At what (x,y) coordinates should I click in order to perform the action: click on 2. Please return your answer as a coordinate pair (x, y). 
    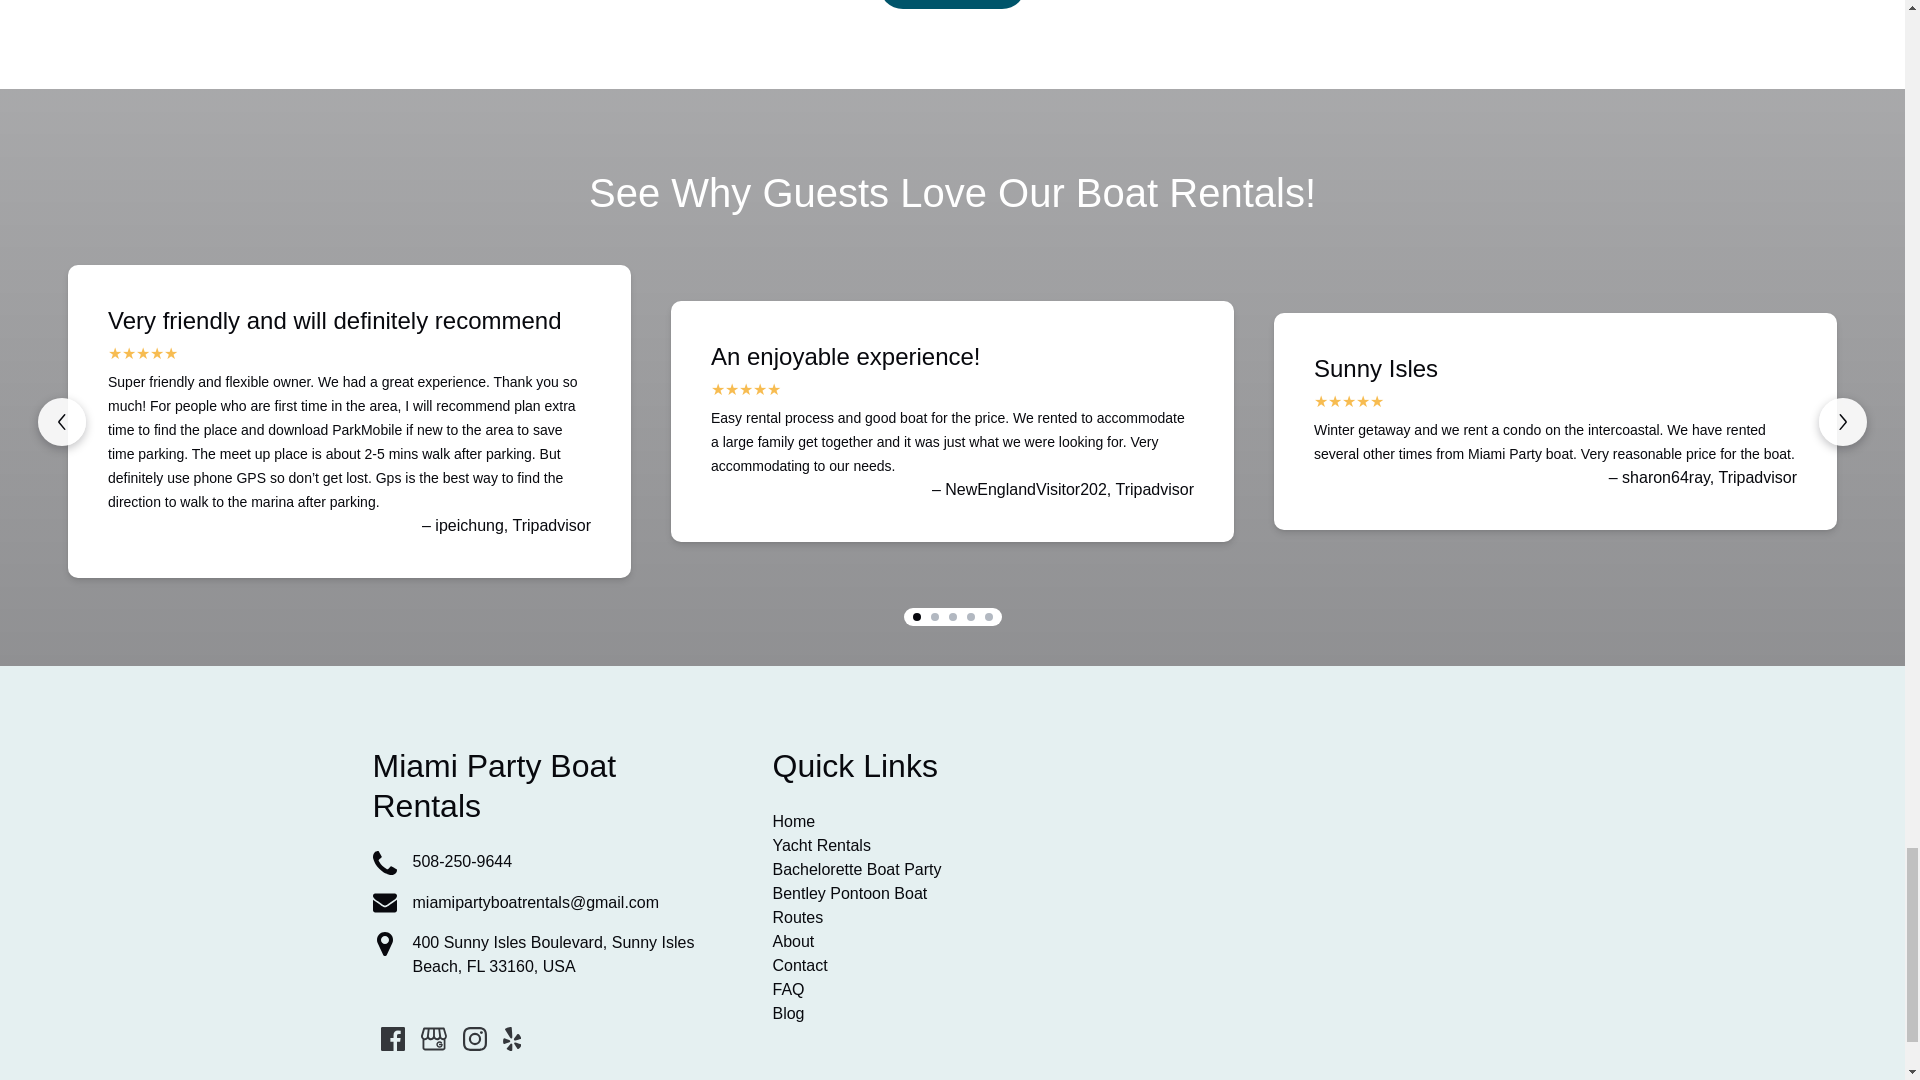
    Looking at the image, I should click on (969, 617).